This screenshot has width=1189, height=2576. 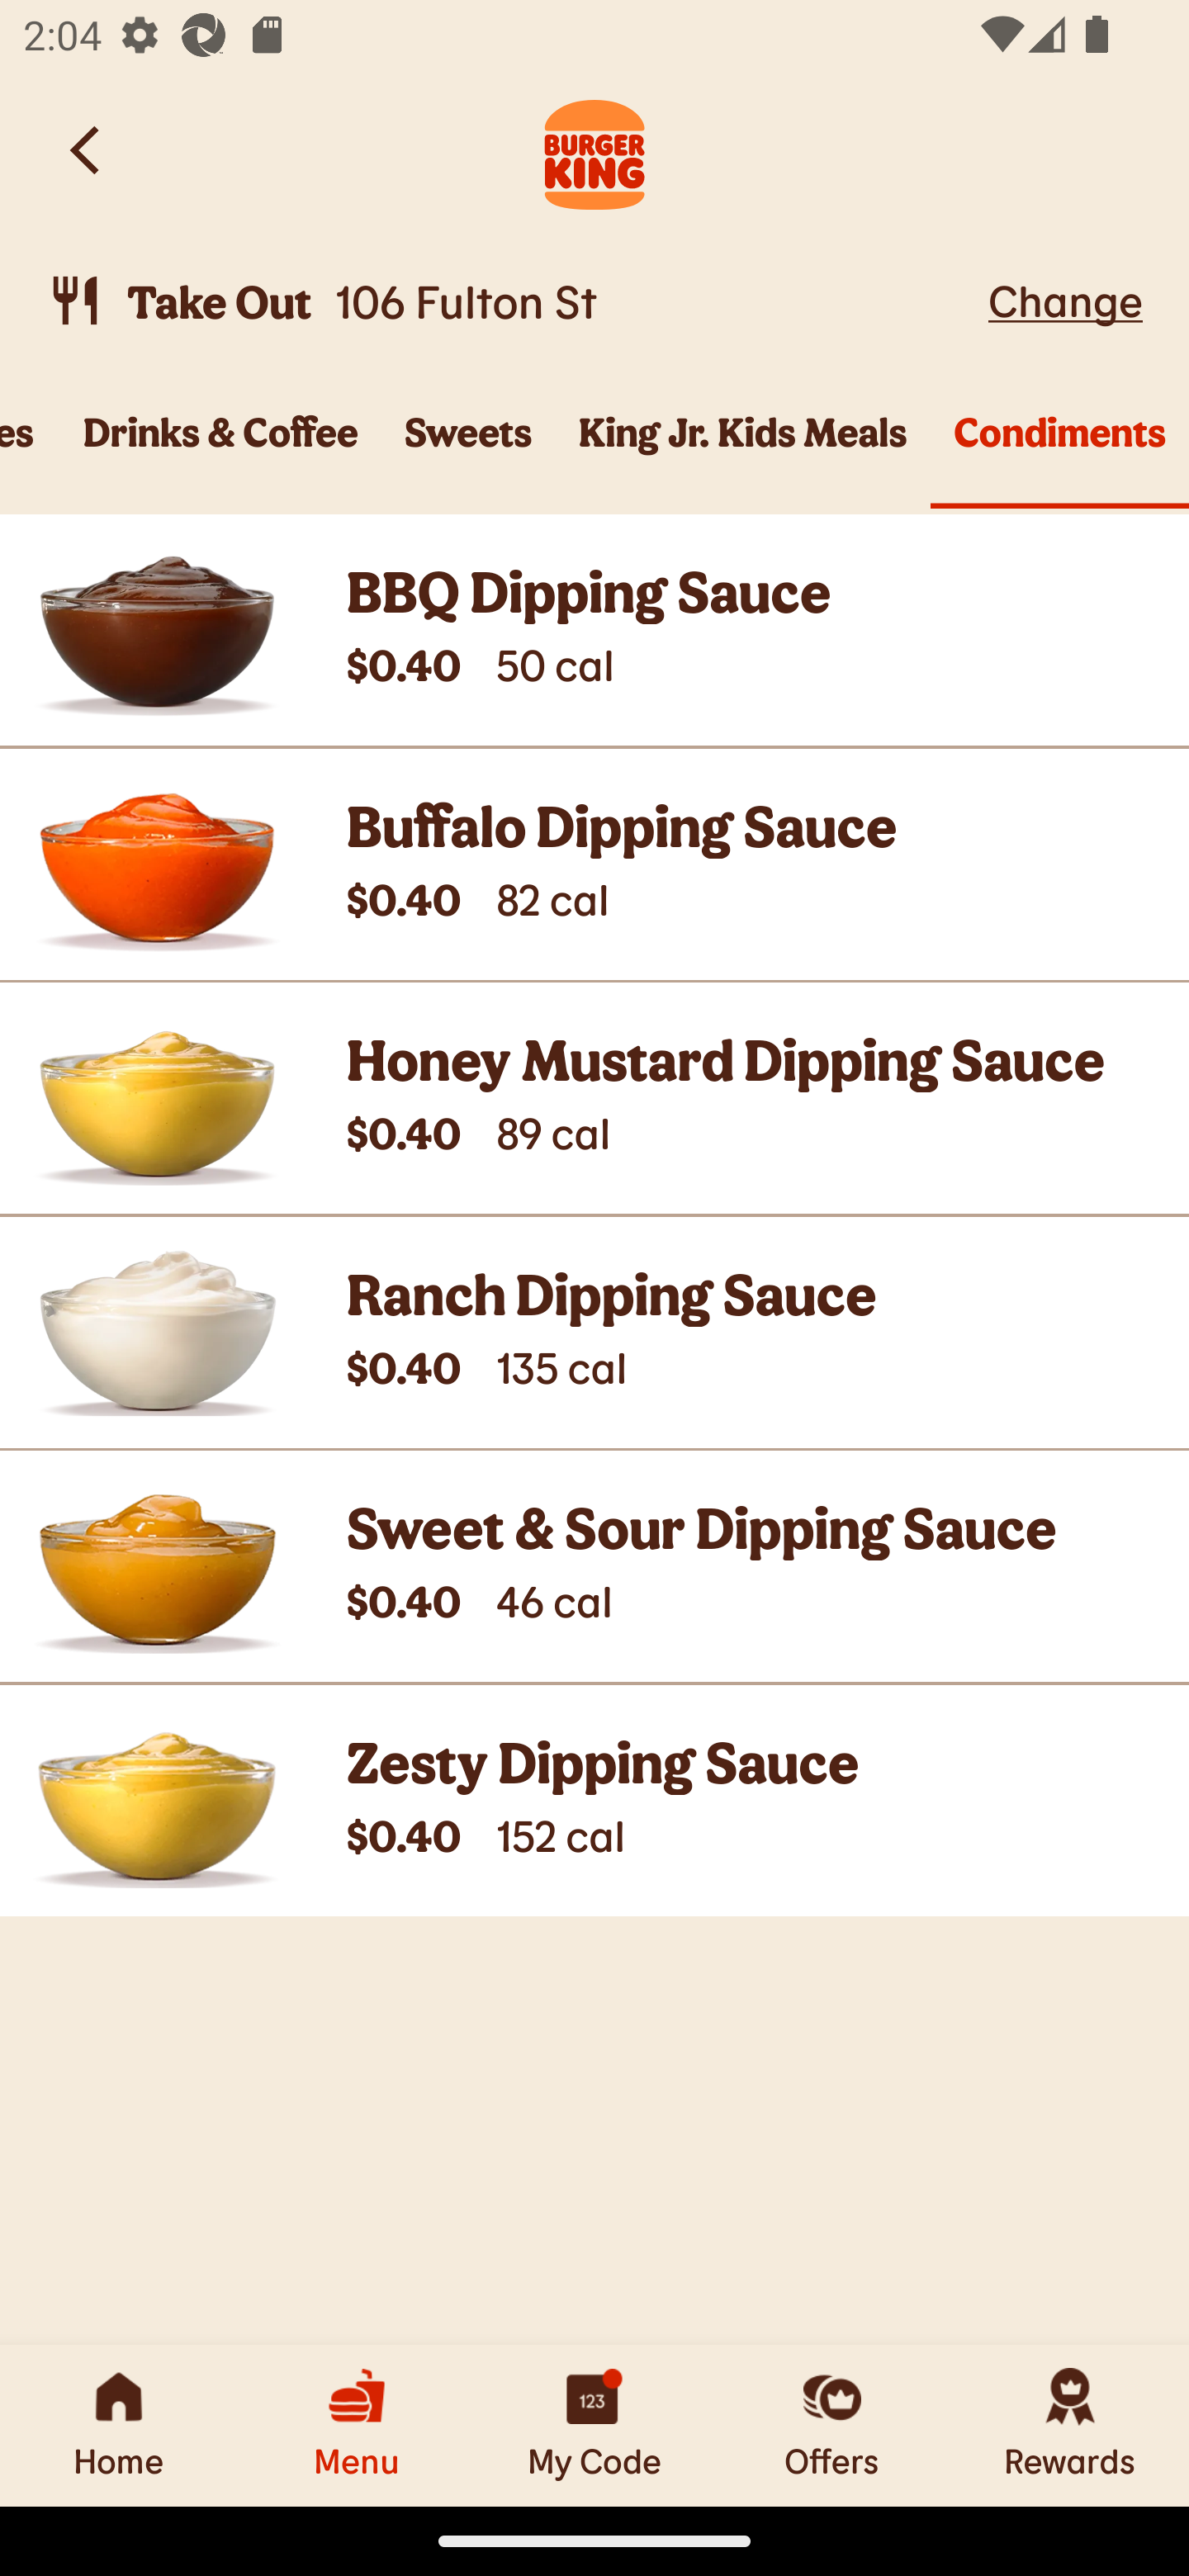 What do you see at coordinates (468, 451) in the screenshot?
I see `Sweets` at bounding box center [468, 451].